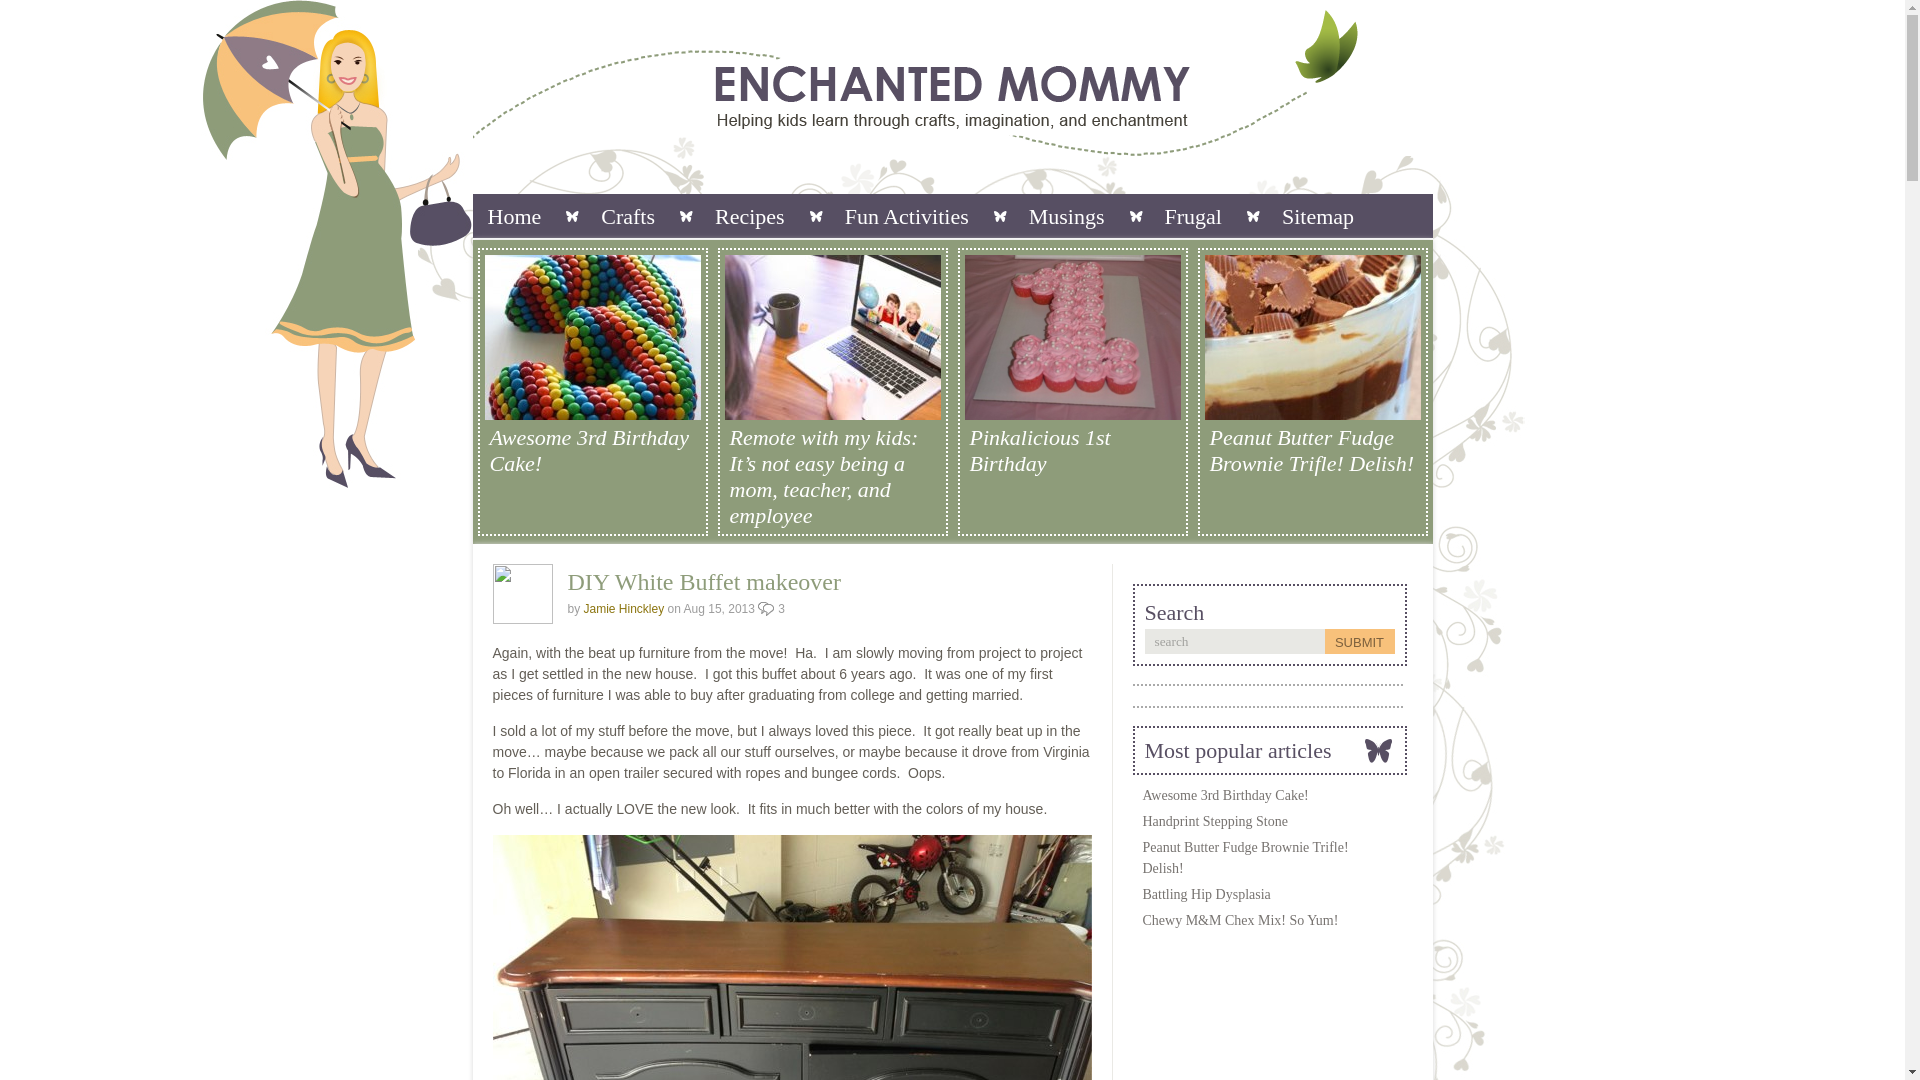  Describe the element at coordinates (1214, 822) in the screenshot. I see `Handprint Stepping Stone` at that location.